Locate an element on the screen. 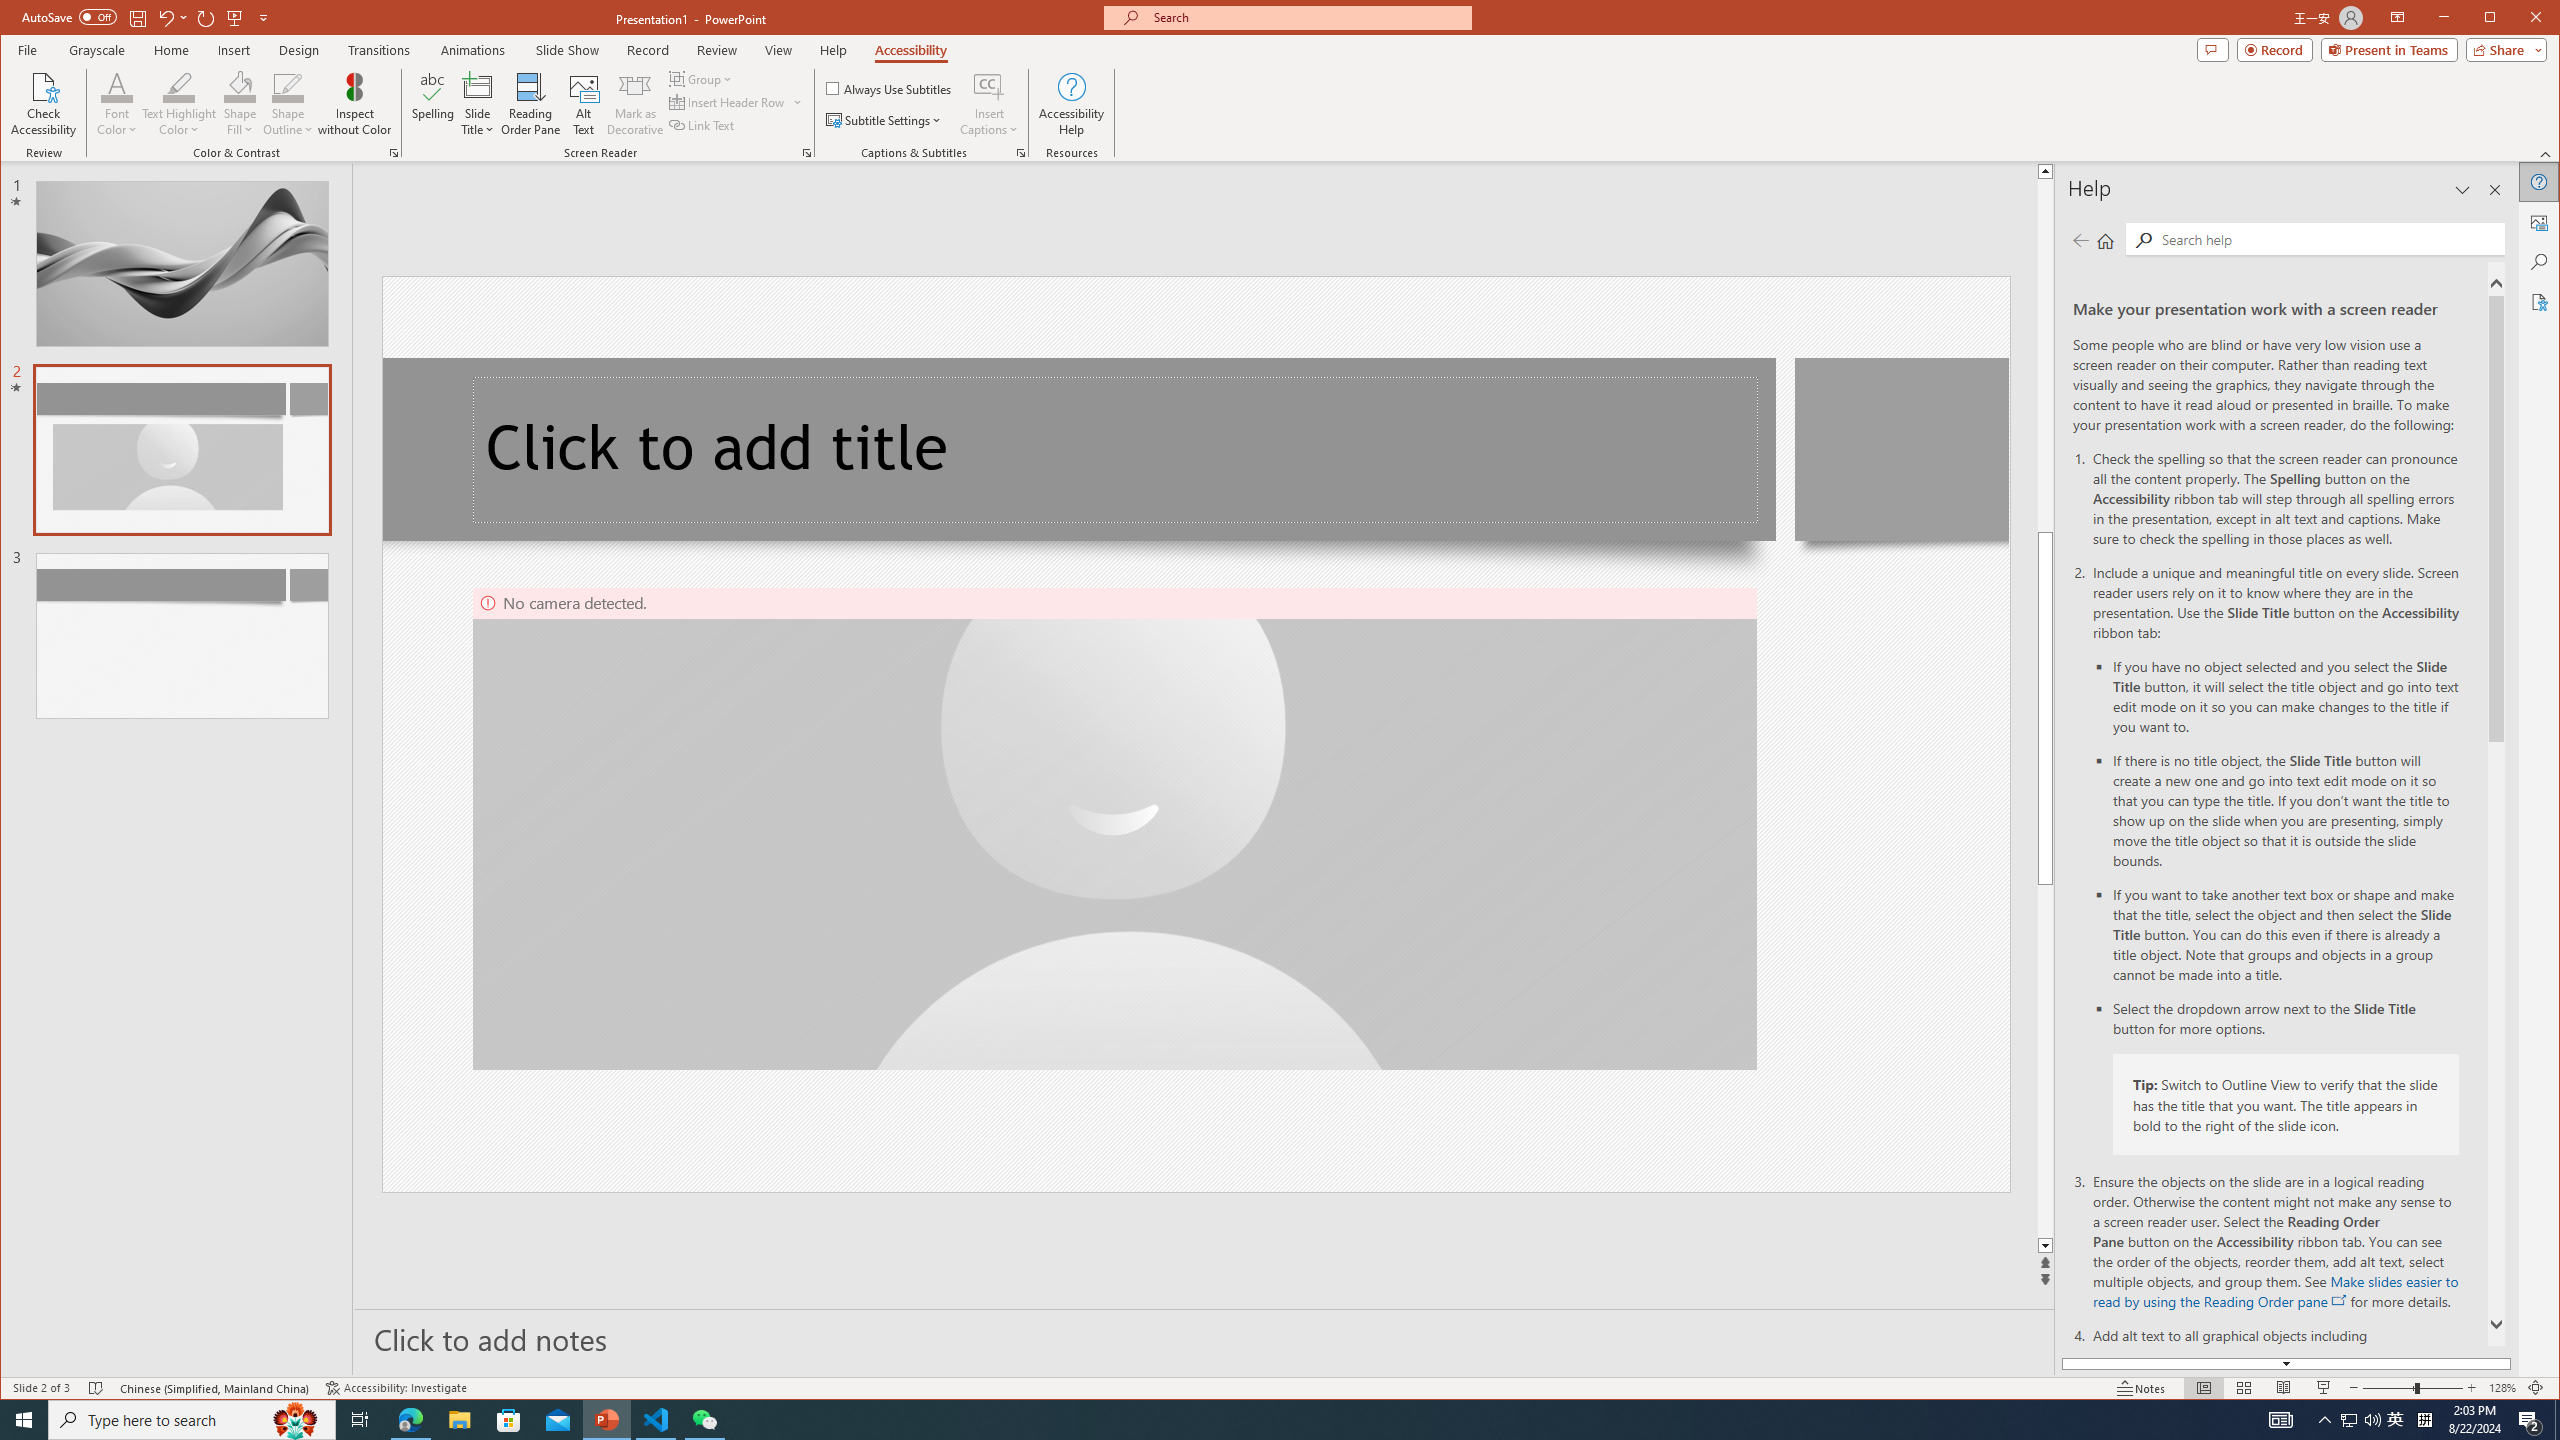  Camera 4, No camera detected. is located at coordinates (1114, 828).